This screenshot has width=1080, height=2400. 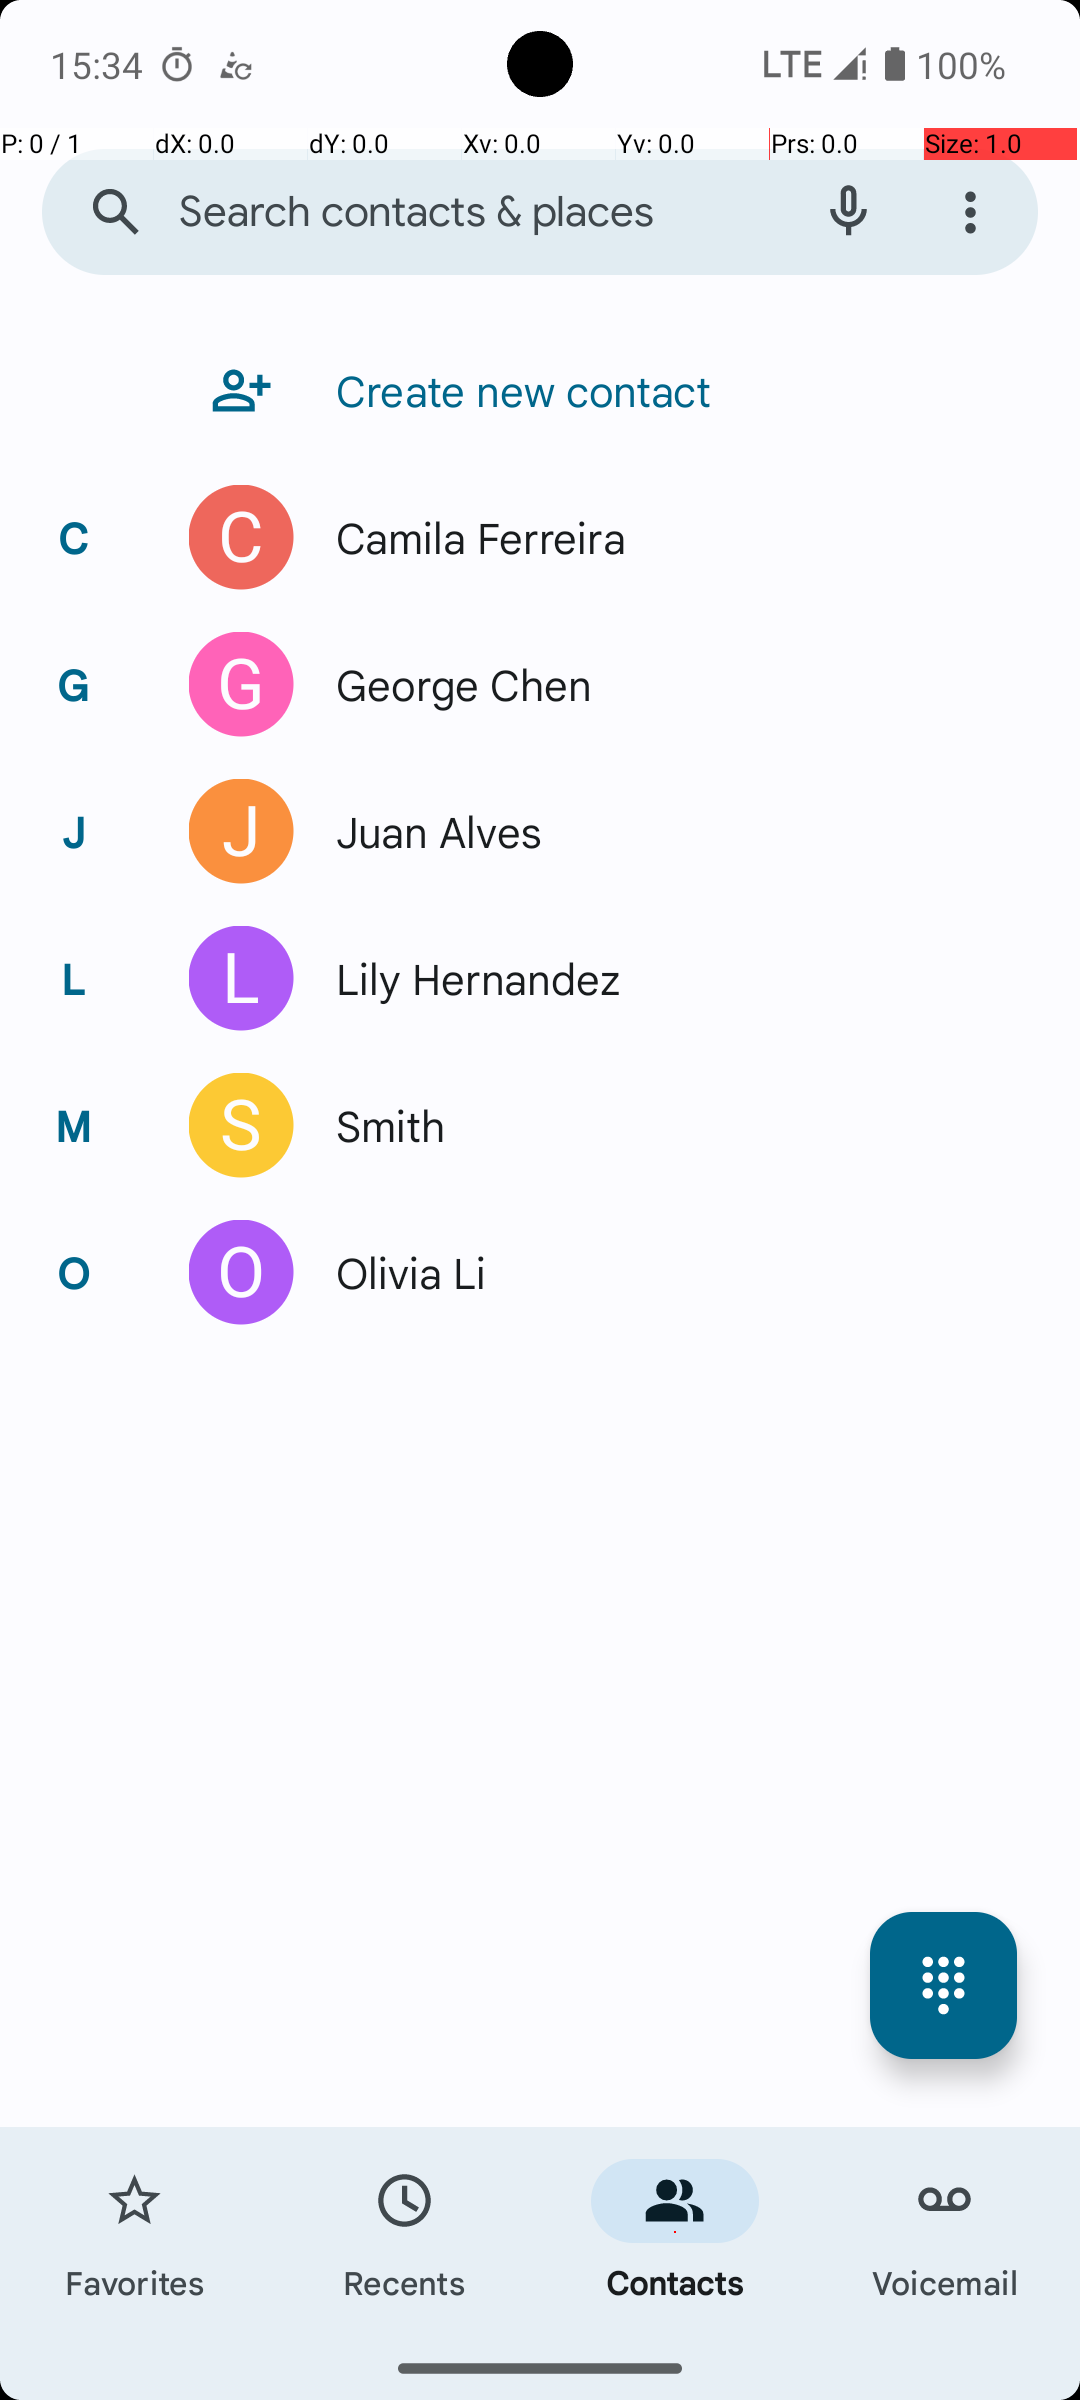 I want to click on George Chen, so click(x=453, y=684).